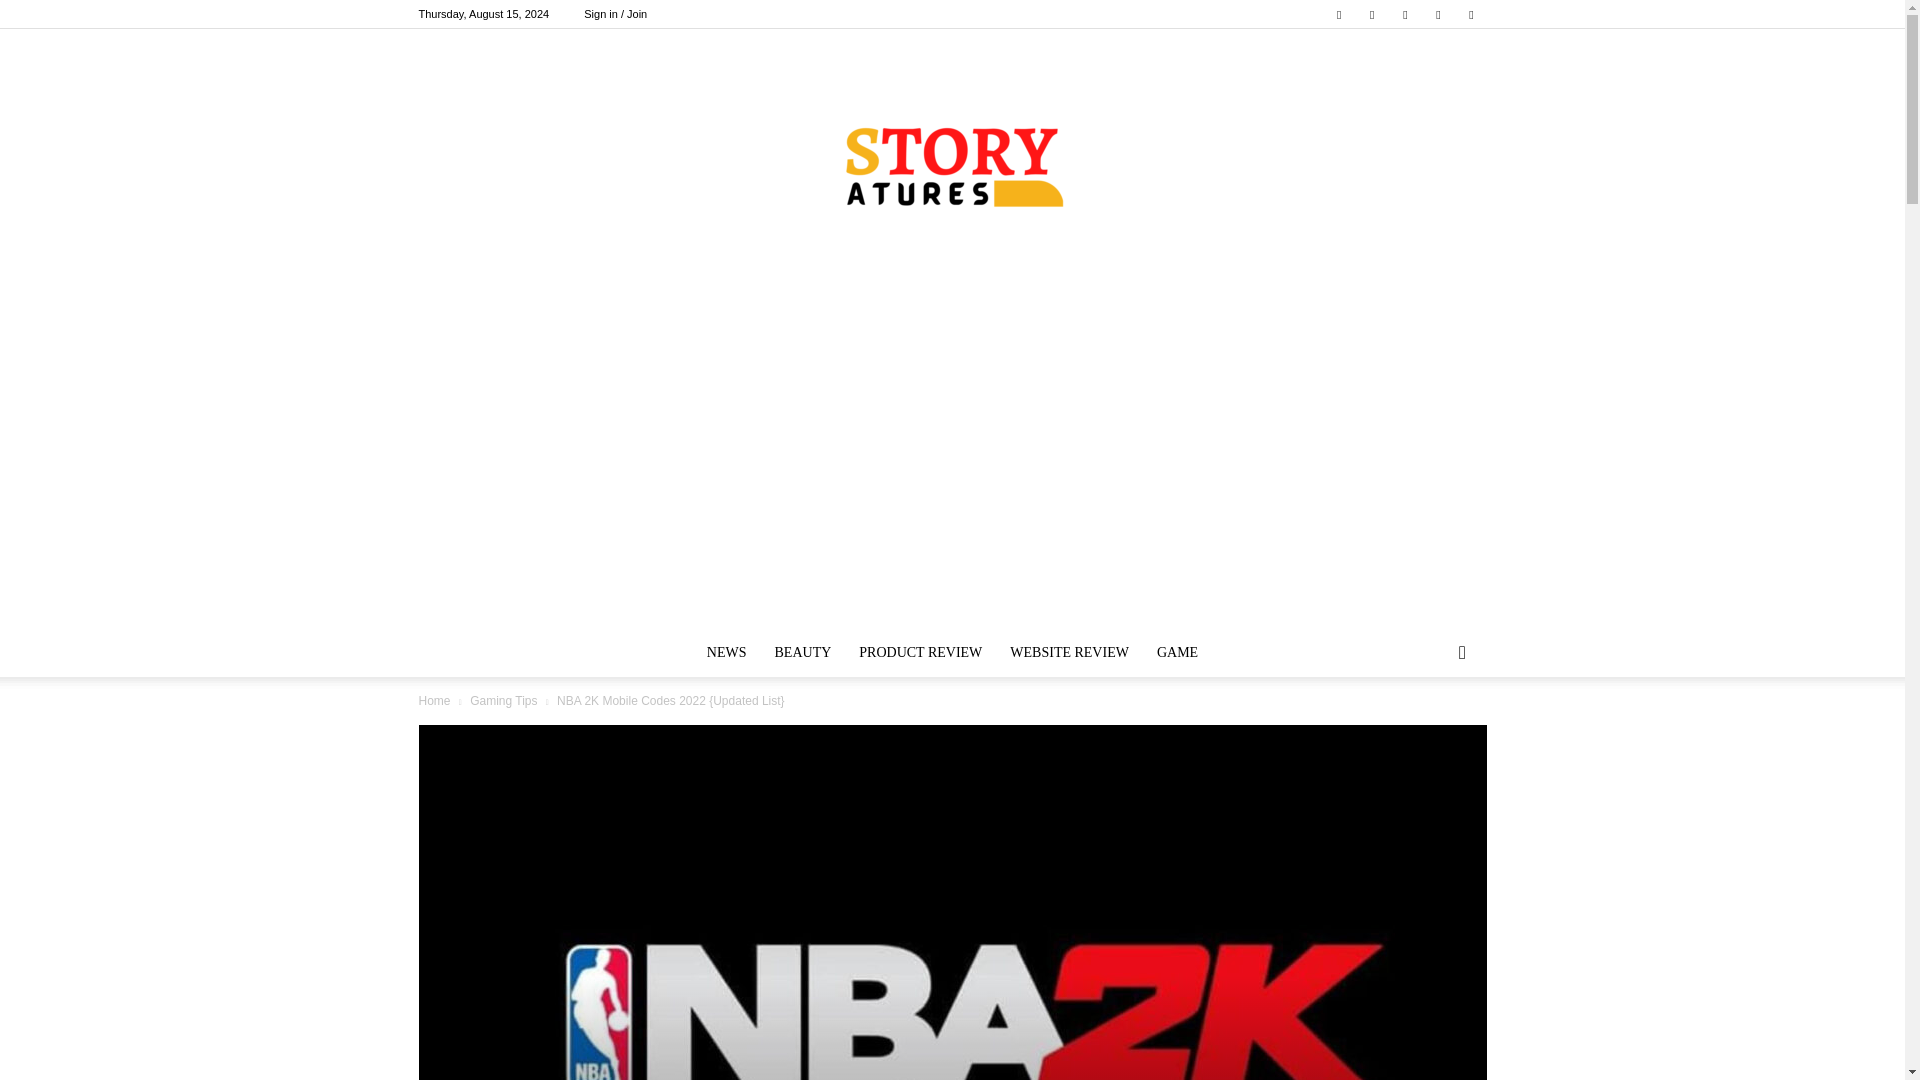  What do you see at coordinates (504, 701) in the screenshot?
I see `View all posts in Gaming Tips` at bounding box center [504, 701].